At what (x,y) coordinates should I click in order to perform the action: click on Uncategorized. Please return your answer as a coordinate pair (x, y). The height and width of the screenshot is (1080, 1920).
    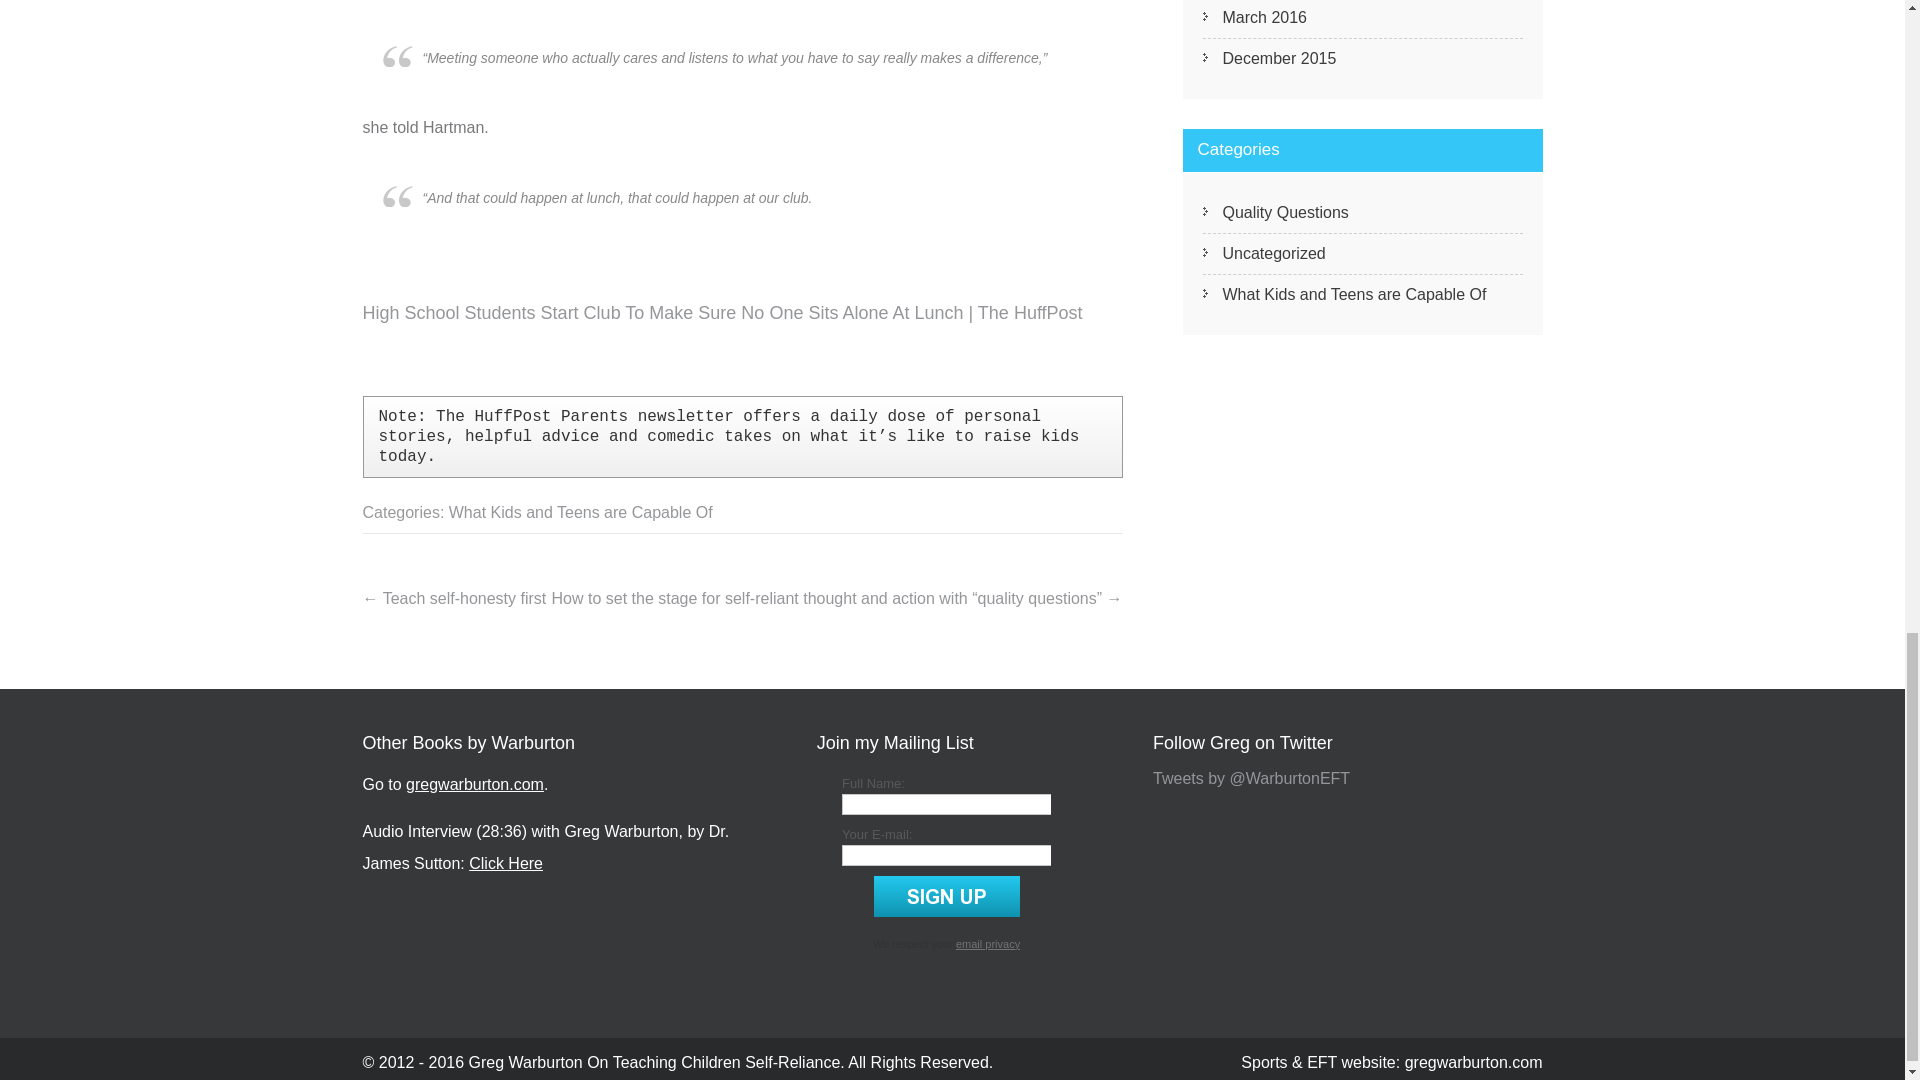
    Looking at the image, I should click on (1362, 254).